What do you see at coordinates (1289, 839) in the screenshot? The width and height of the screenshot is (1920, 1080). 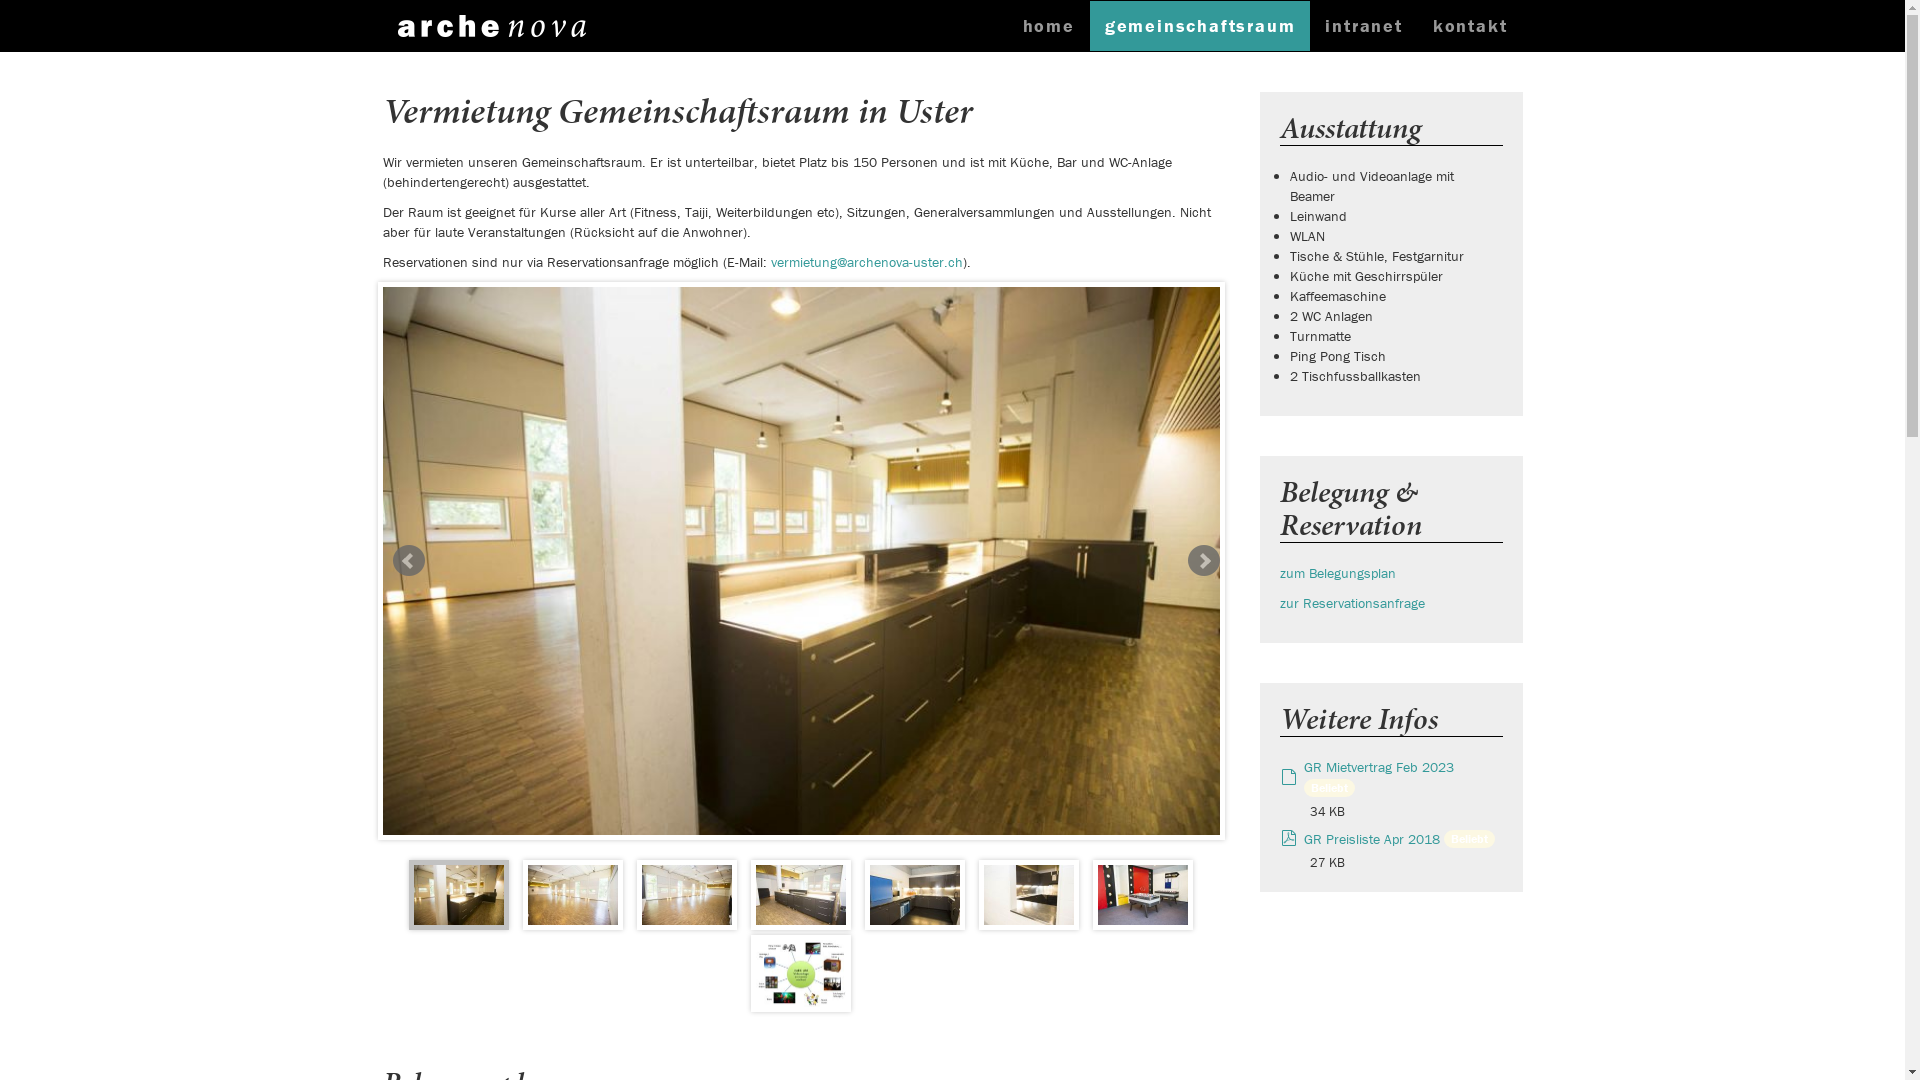 I see `pdf` at bounding box center [1289, 839].